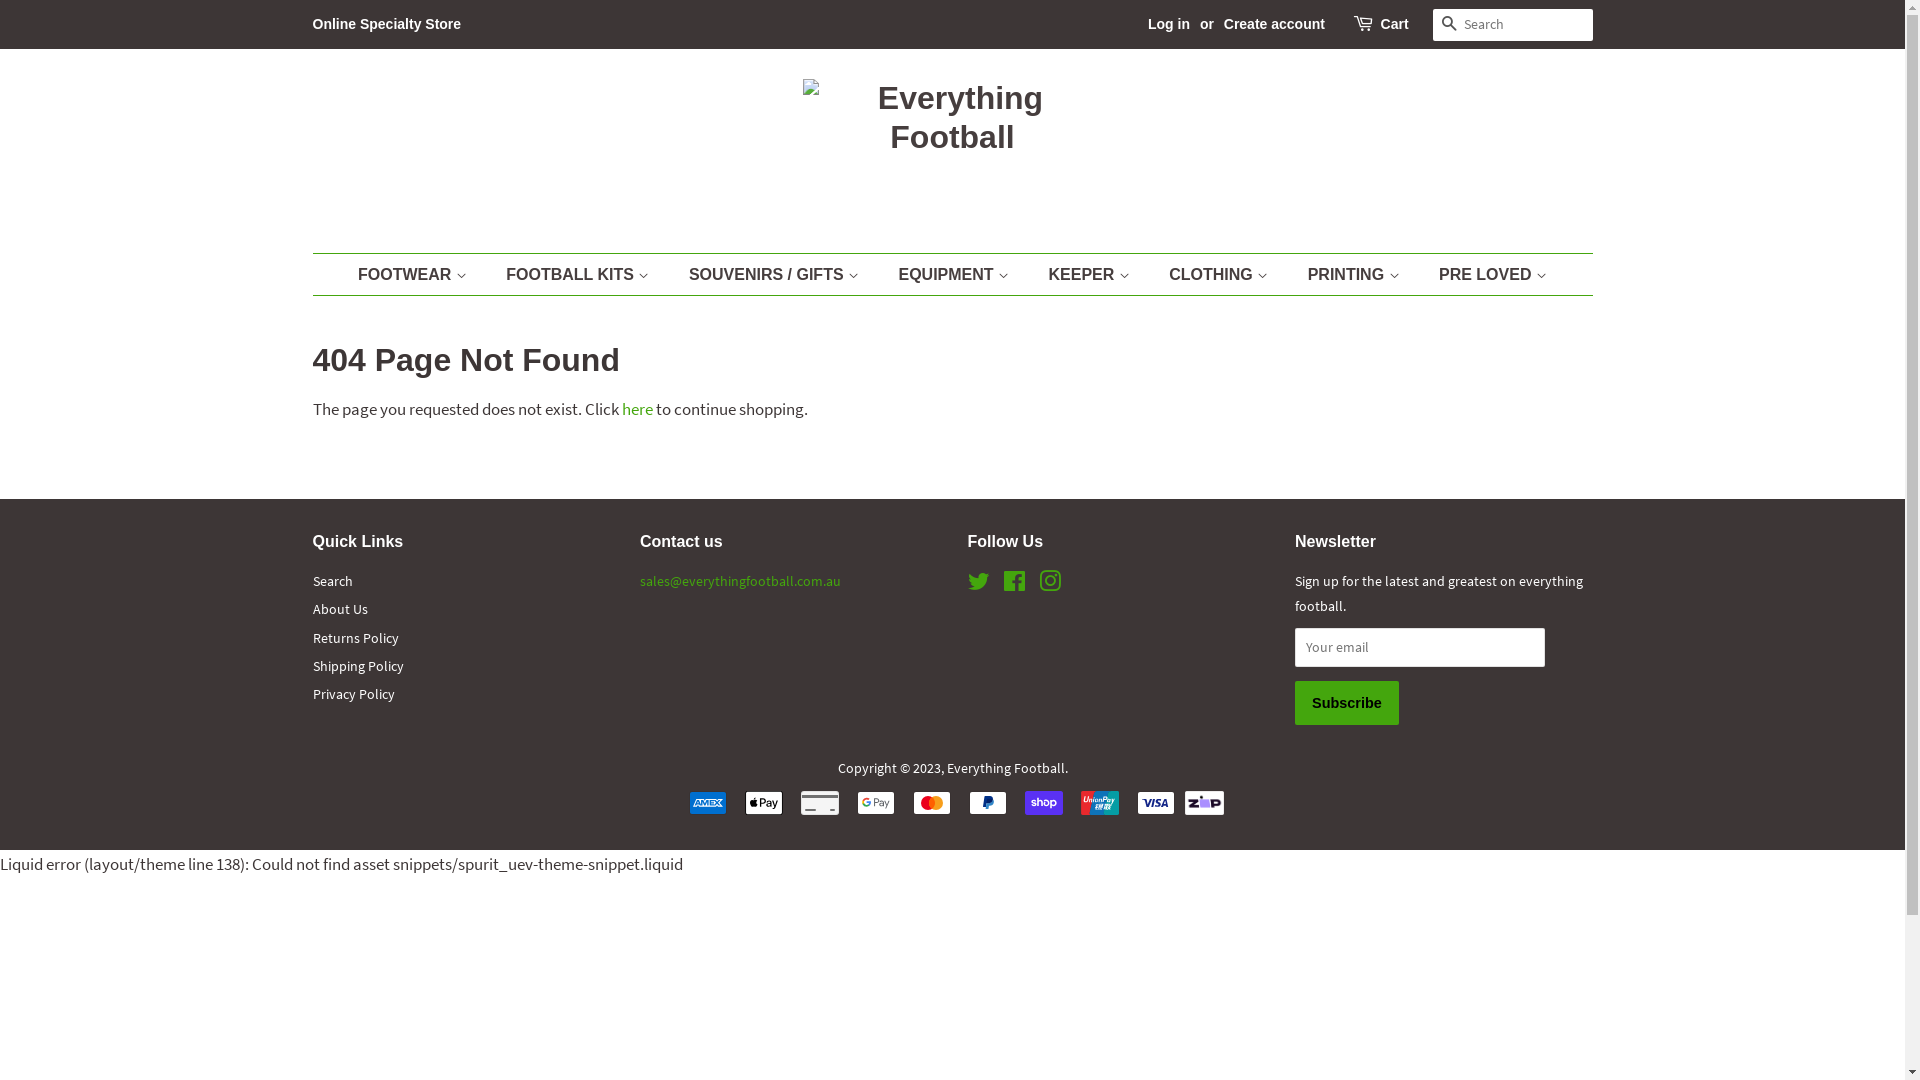 This screenshot has height=1080, width=1920. What do you see at coordinates (740, 581) in the screenshot?
I see `sales@everythingfootball.com.au` at bounding box center [740, 581].